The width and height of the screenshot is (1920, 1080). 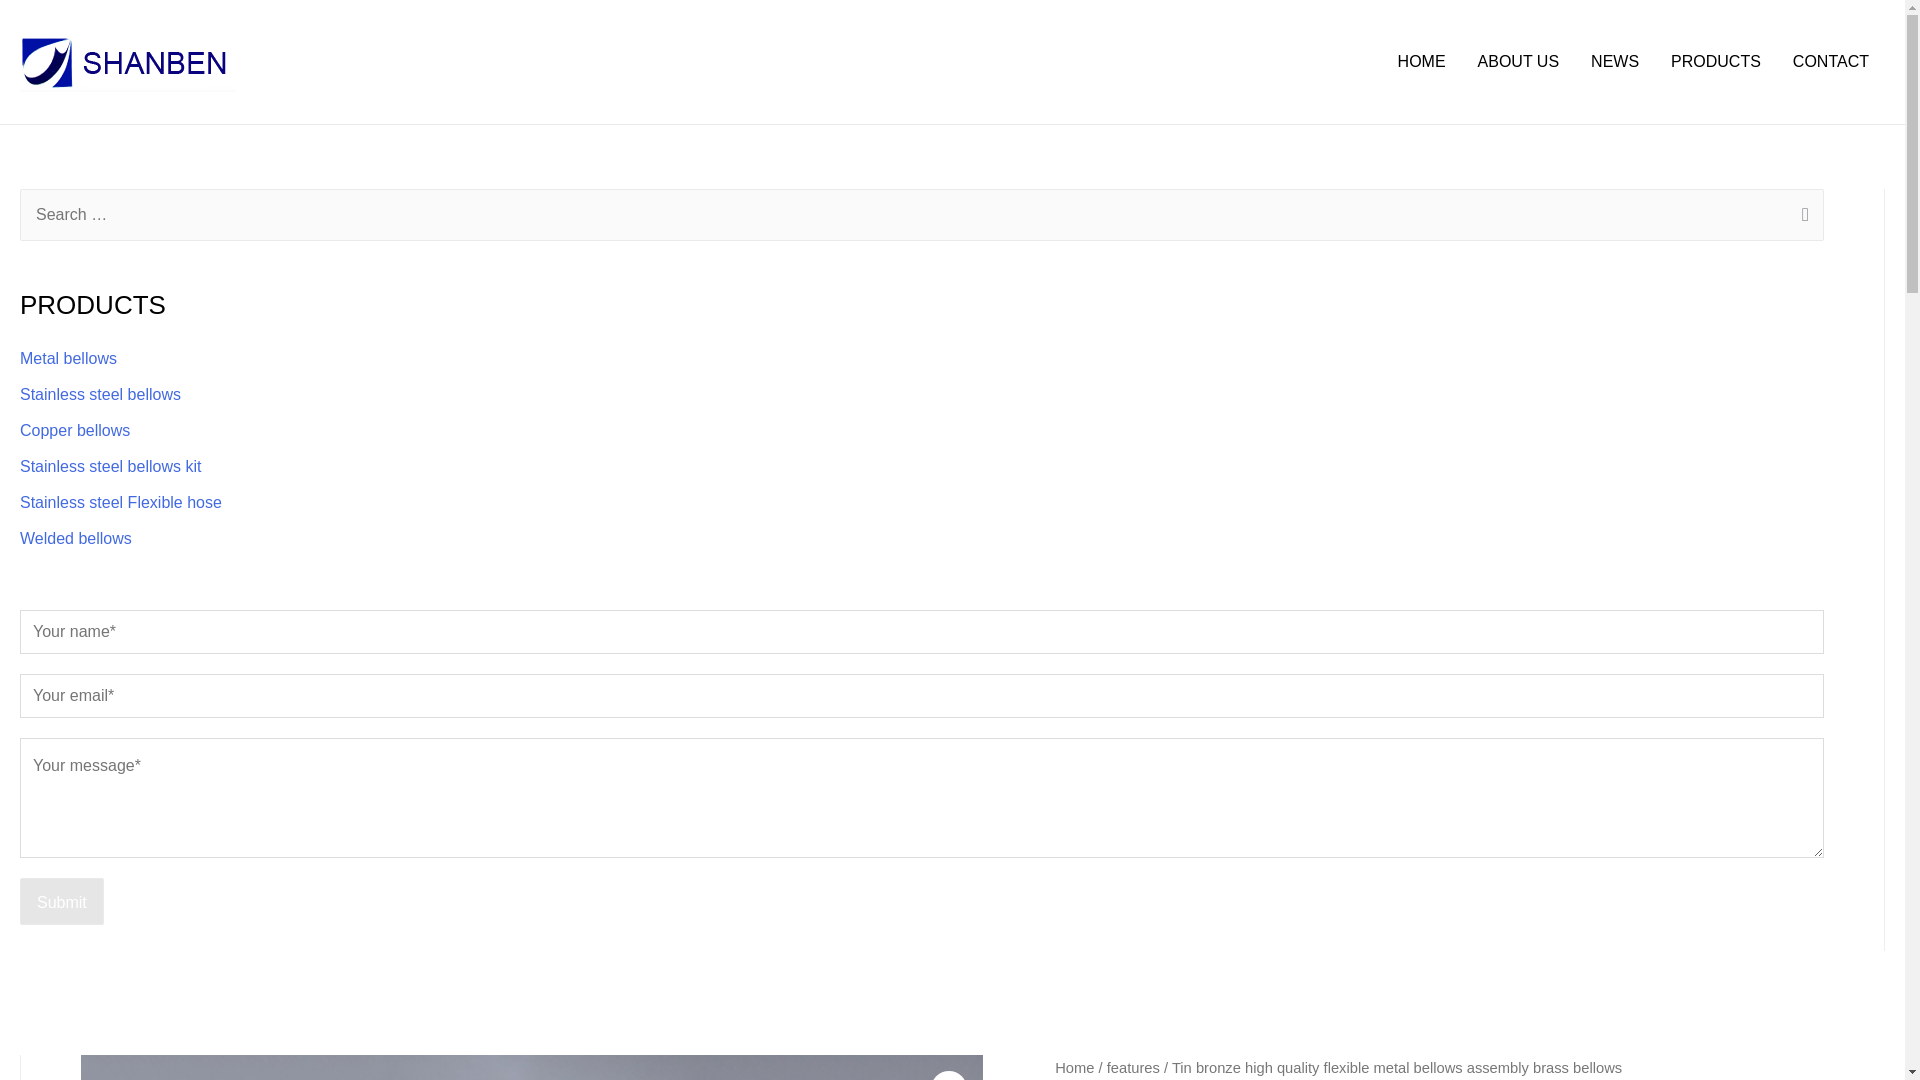 What do you see at coordinates (100, 394) in the screenshot?
I see `Stainless steel bellows` at bounding box center [100, 394].